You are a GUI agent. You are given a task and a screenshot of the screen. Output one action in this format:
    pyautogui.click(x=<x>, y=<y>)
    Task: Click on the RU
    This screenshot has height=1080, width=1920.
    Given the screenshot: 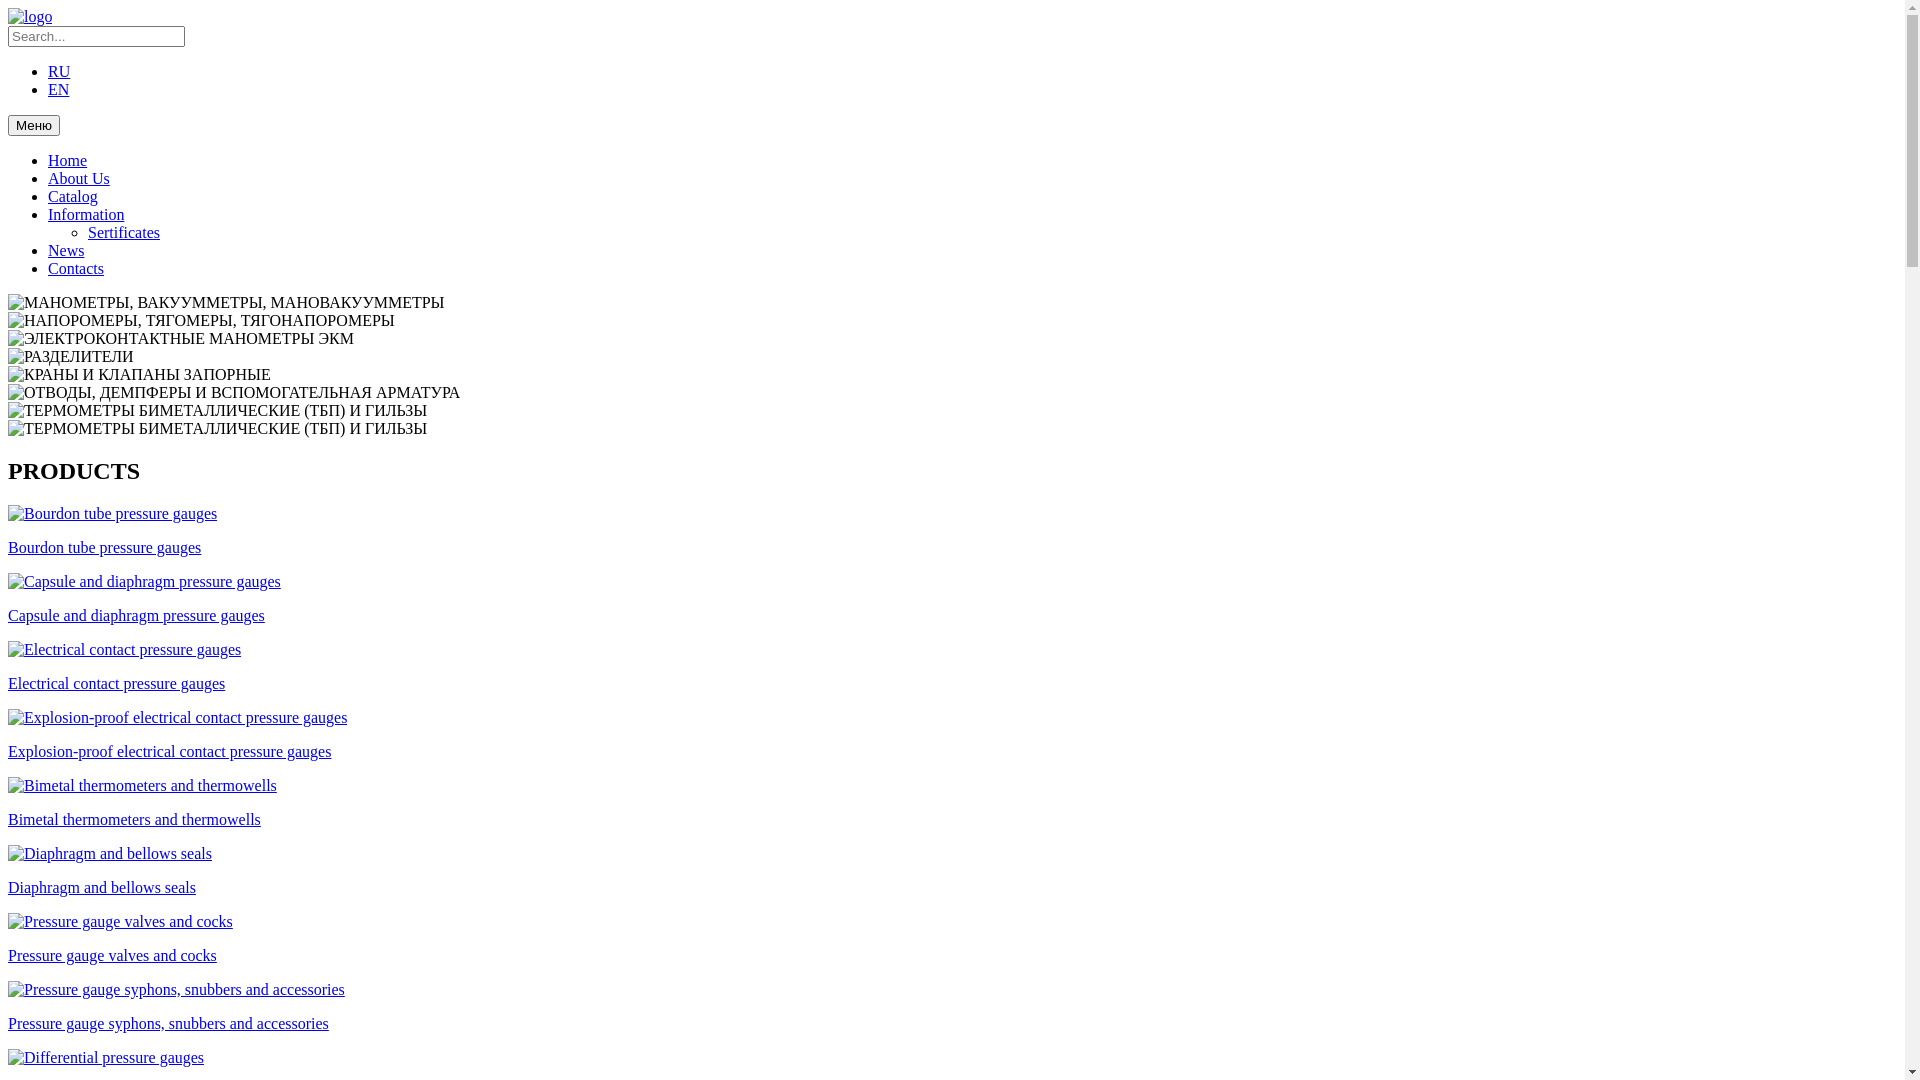 What is the action you would take?
    pyautogui.click(x=59, y=72)
    